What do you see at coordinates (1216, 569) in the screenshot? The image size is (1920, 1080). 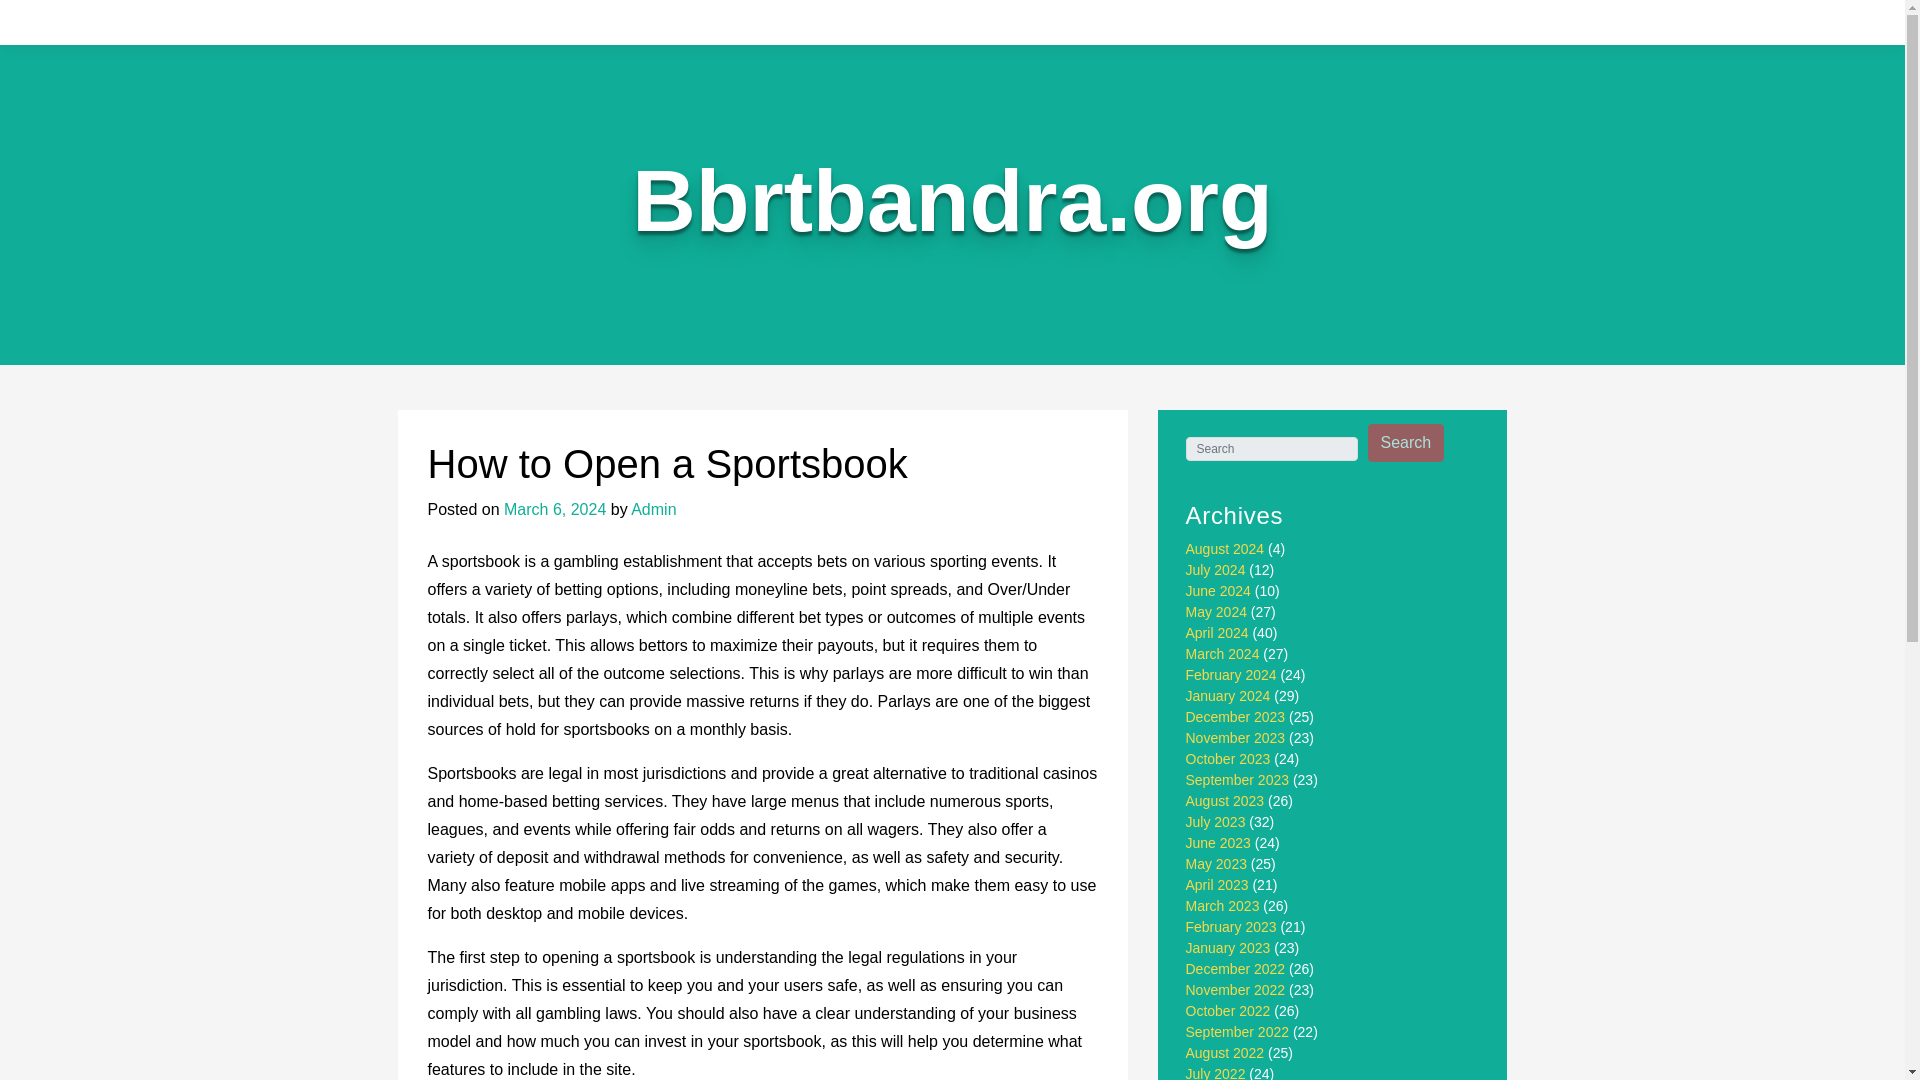 I see `July 2024` at bounding box center [1216, 569].